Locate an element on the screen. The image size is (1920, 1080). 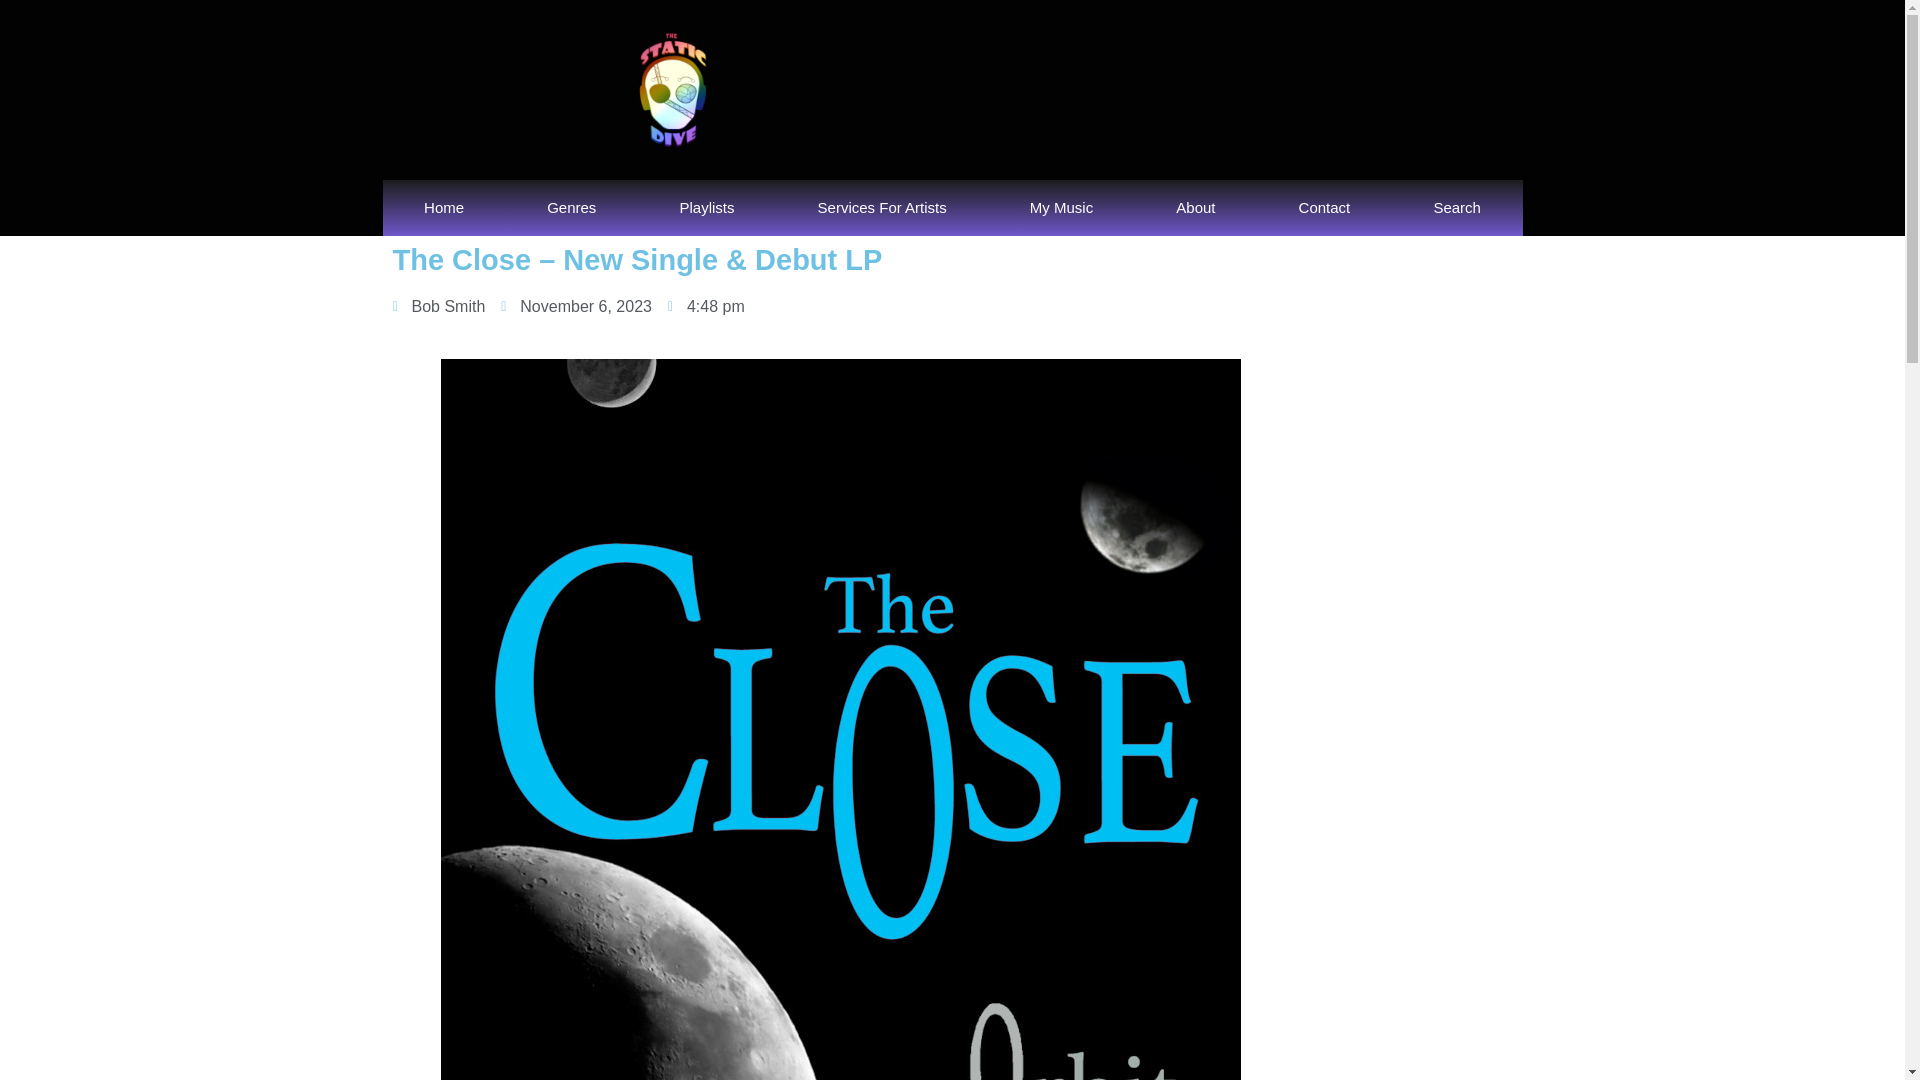
Search is located at coordinates (1457, 208).